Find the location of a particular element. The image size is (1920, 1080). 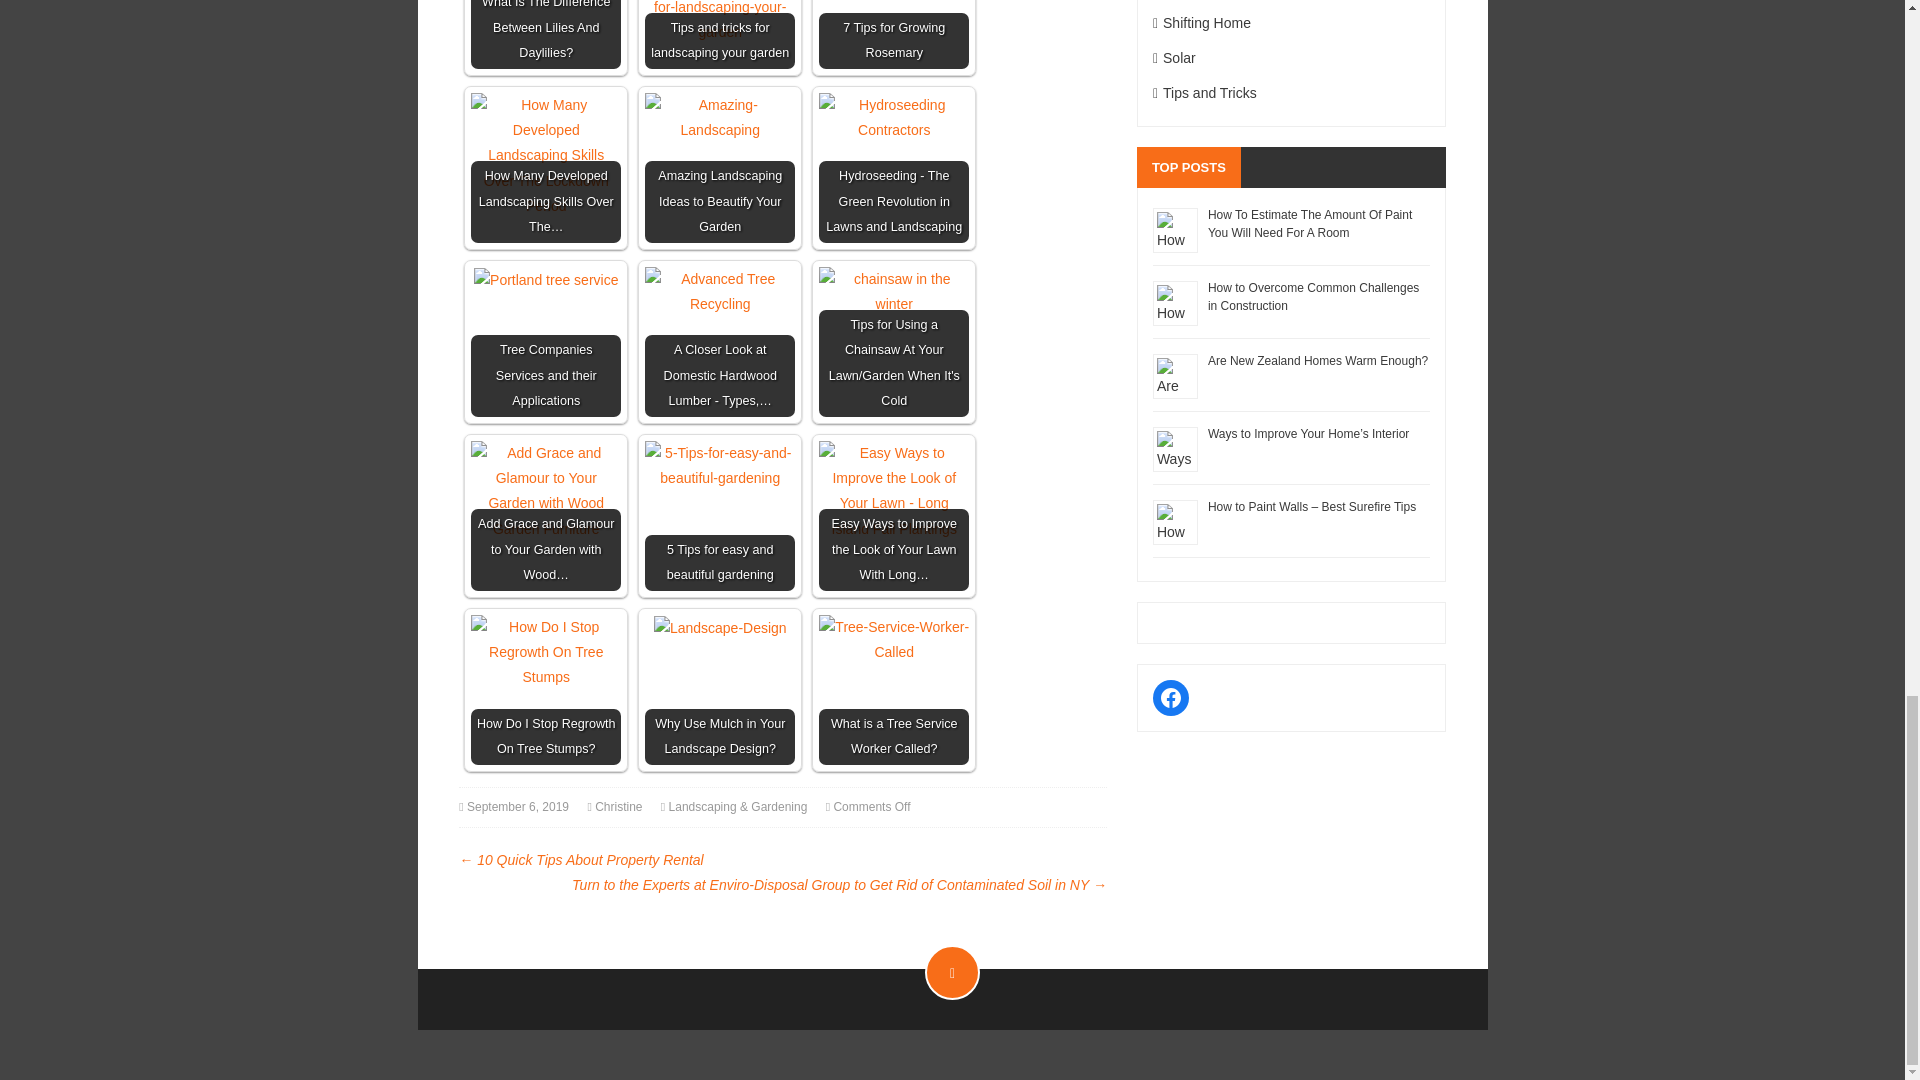

Tree Companies Services and their Applications is located at coordinates (546, 280).